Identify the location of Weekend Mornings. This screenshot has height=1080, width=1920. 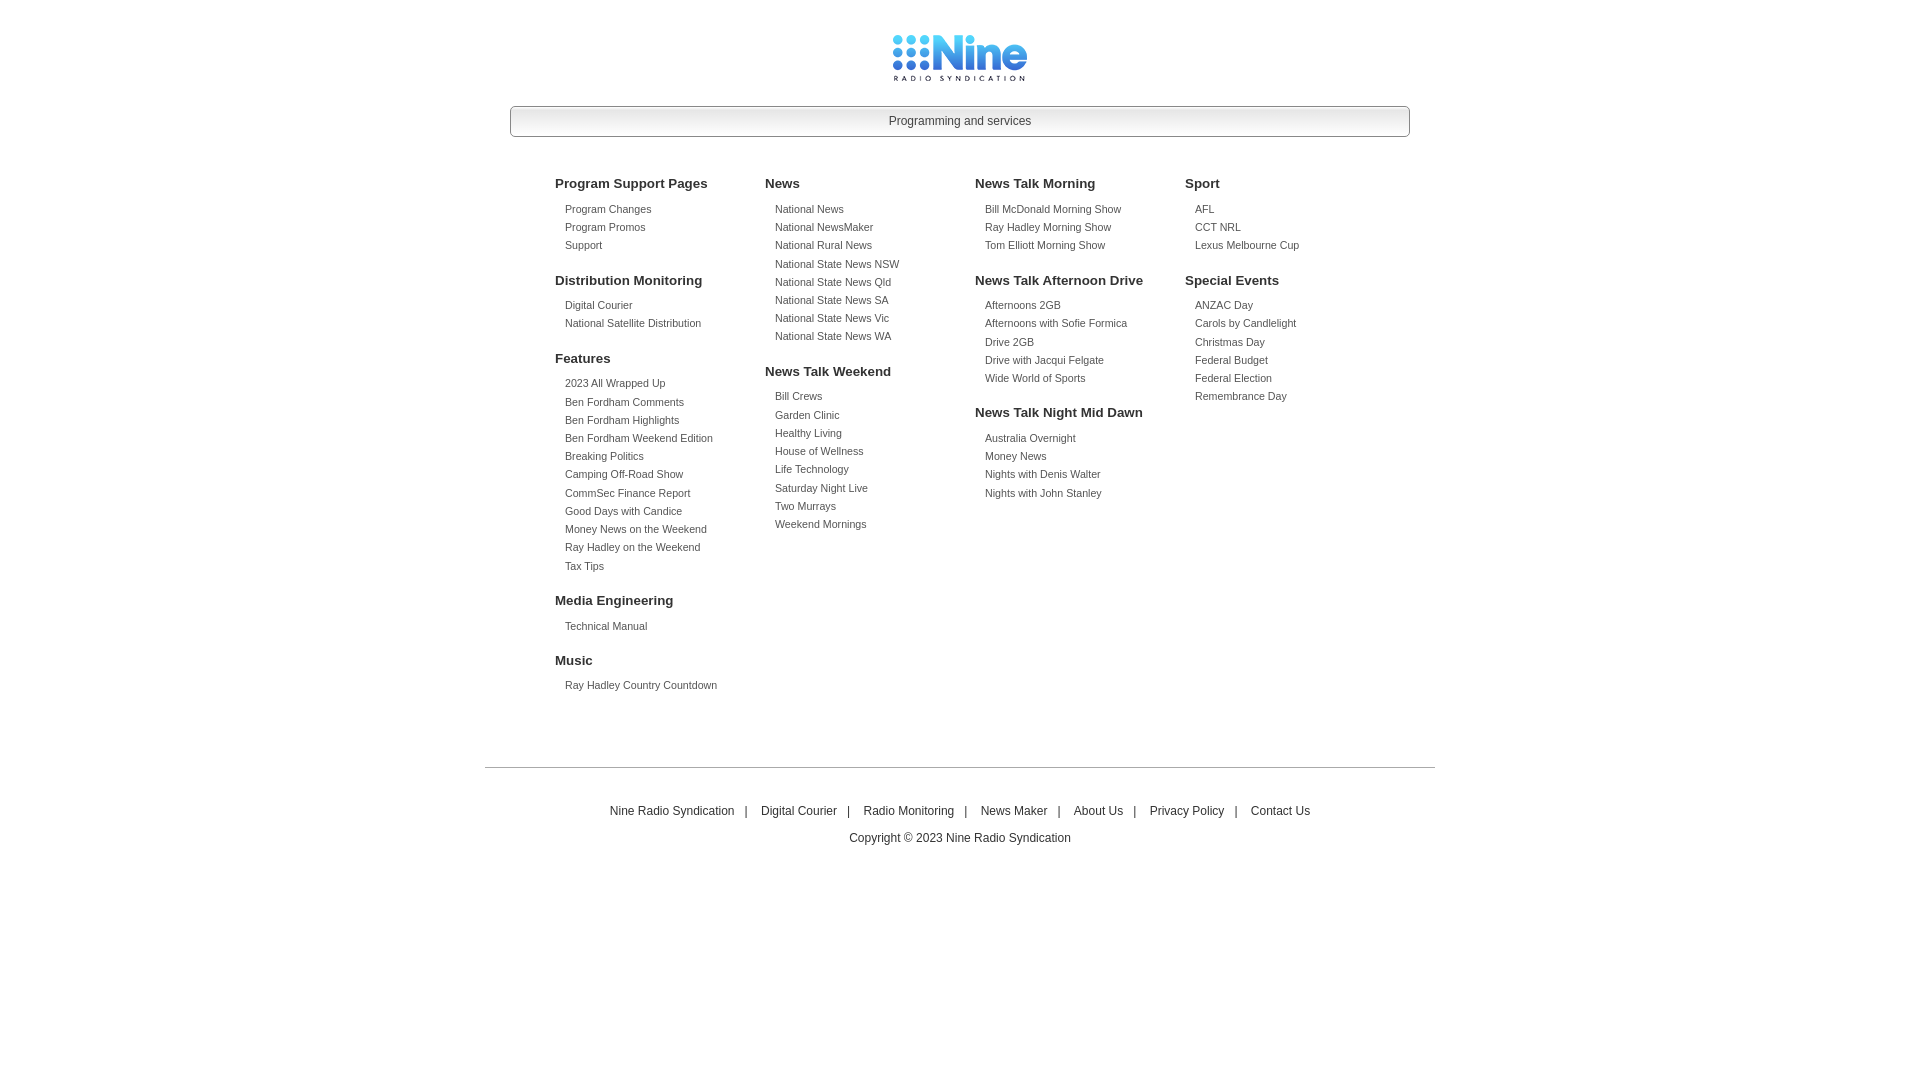
(821, 524).